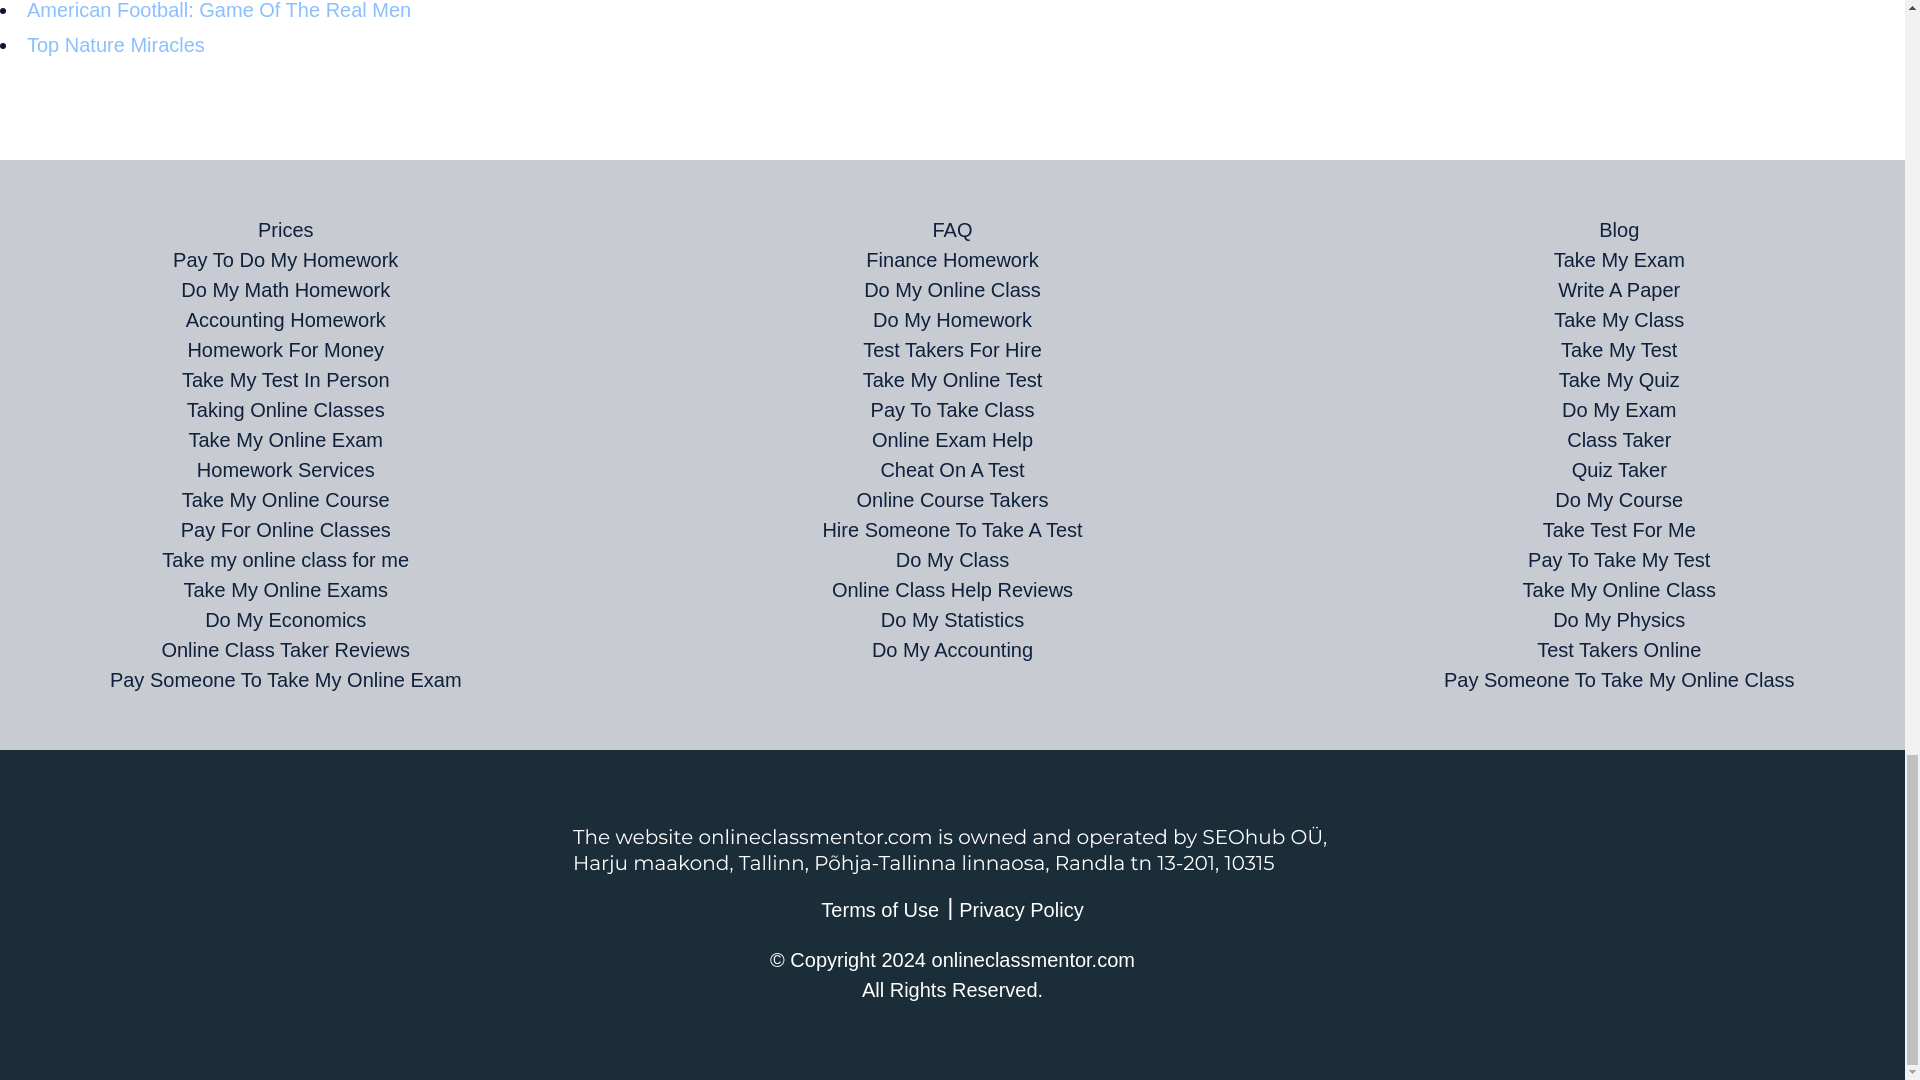 The height and width of the screenshot is (1080, 1920). What do you see at coordinates (116, 44) in the screenshot?
I see `Top Nature Miracles` at bounding box center [116, 44].